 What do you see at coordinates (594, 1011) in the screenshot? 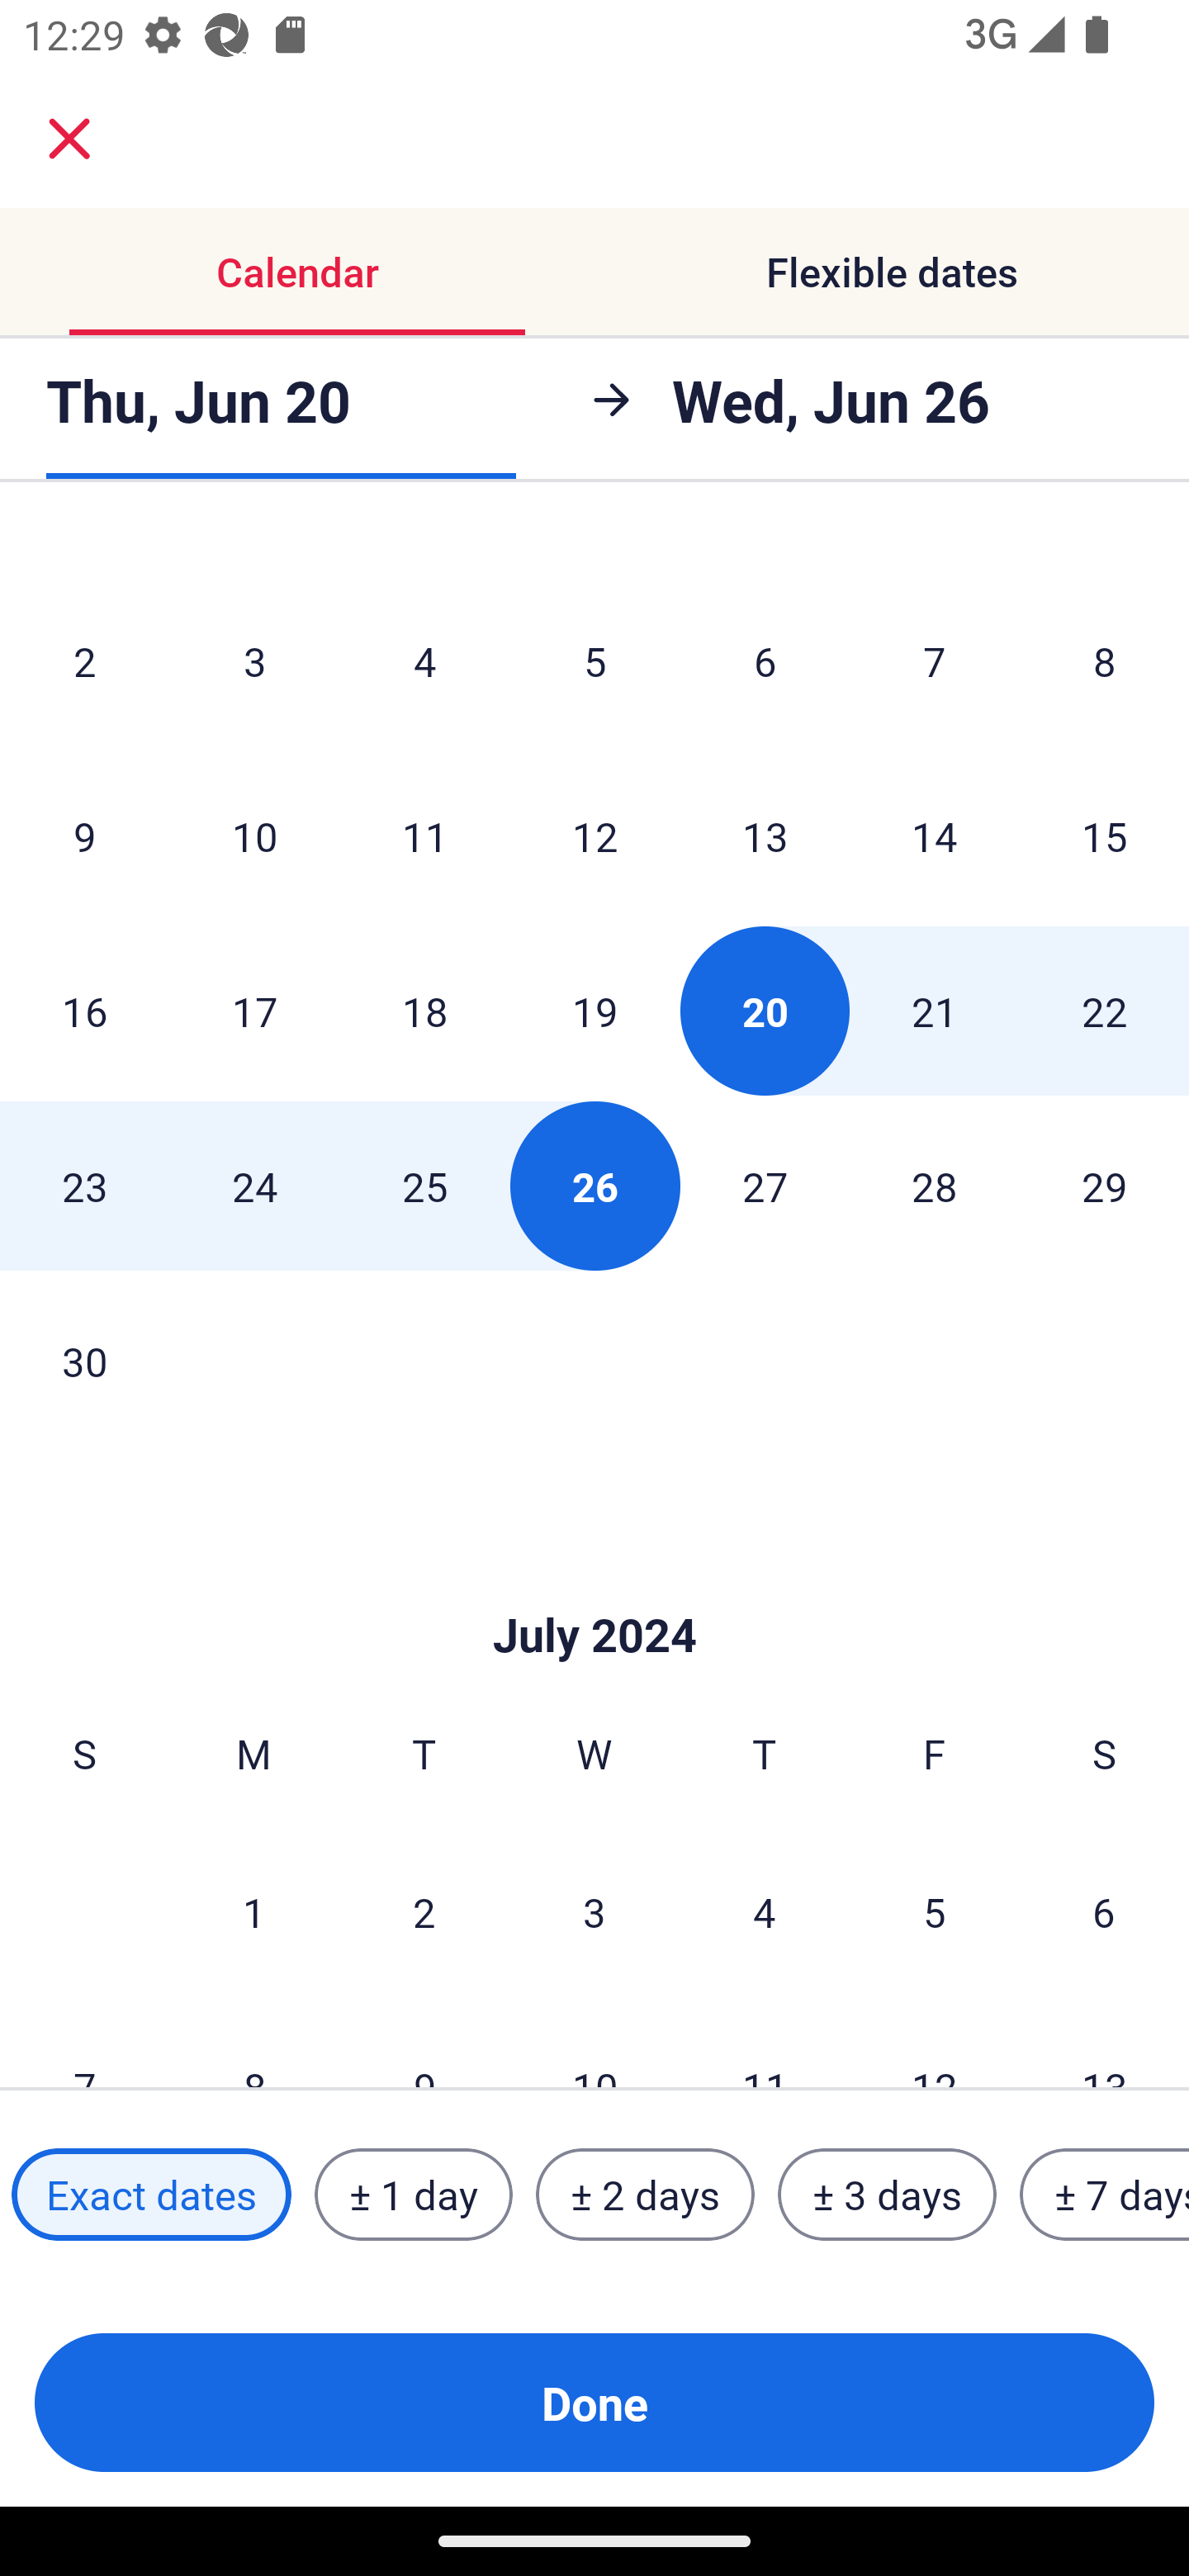
I see `19 Wednesday, June 19, 2024` at bounding box center [594, 1011].